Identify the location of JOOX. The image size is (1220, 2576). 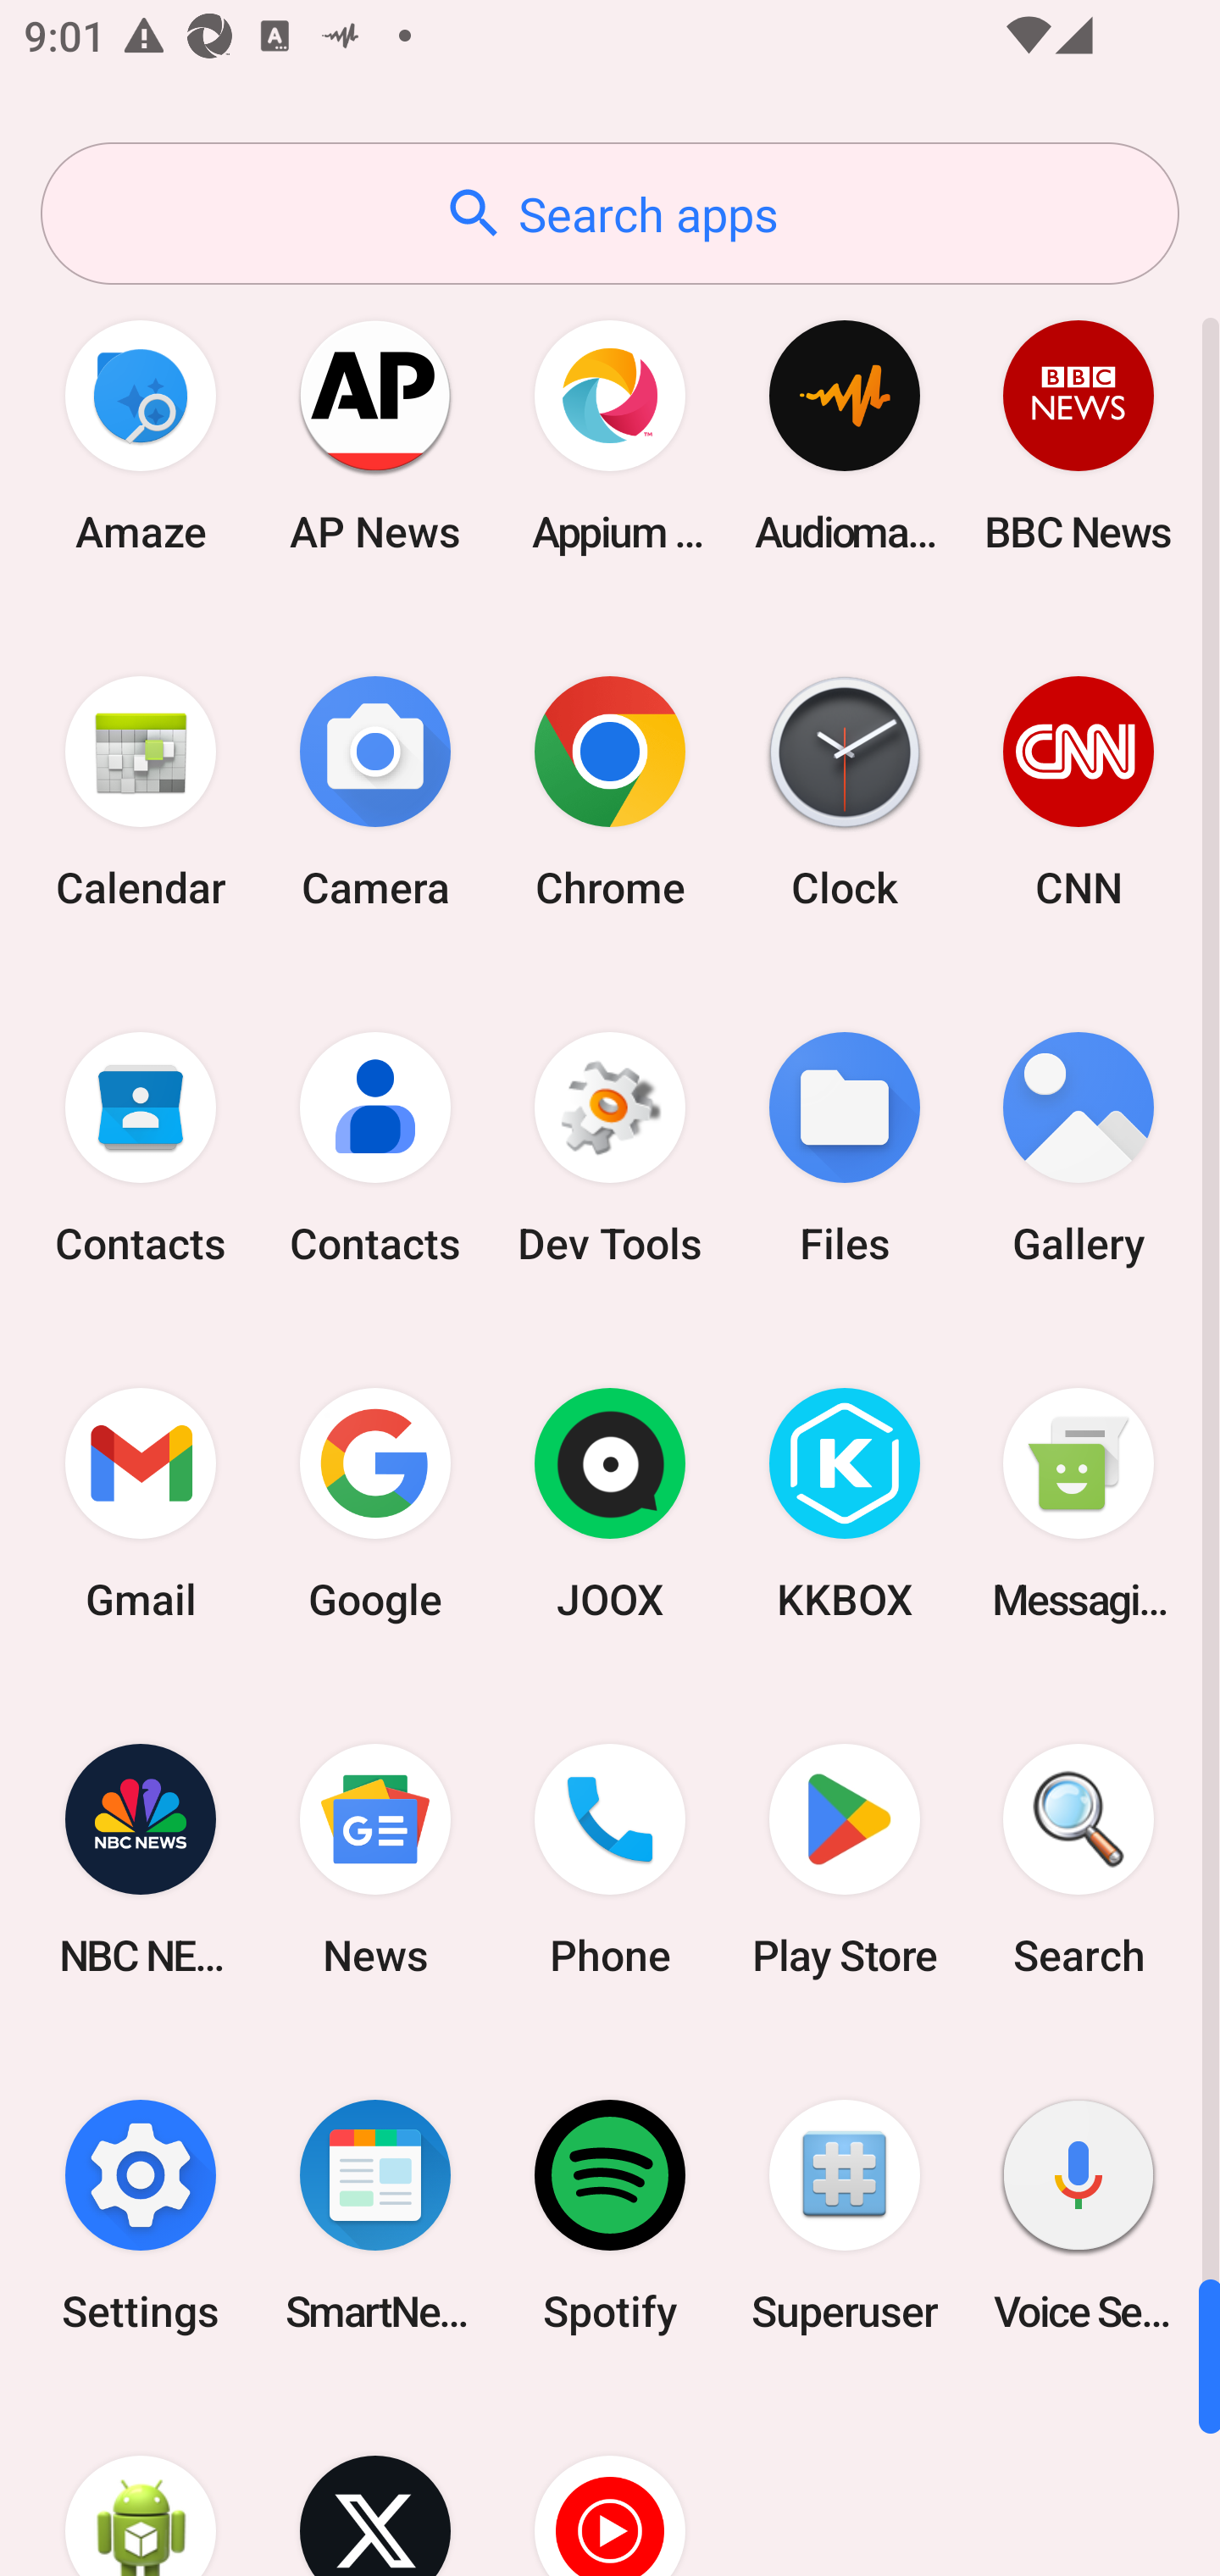
(610, 1504).